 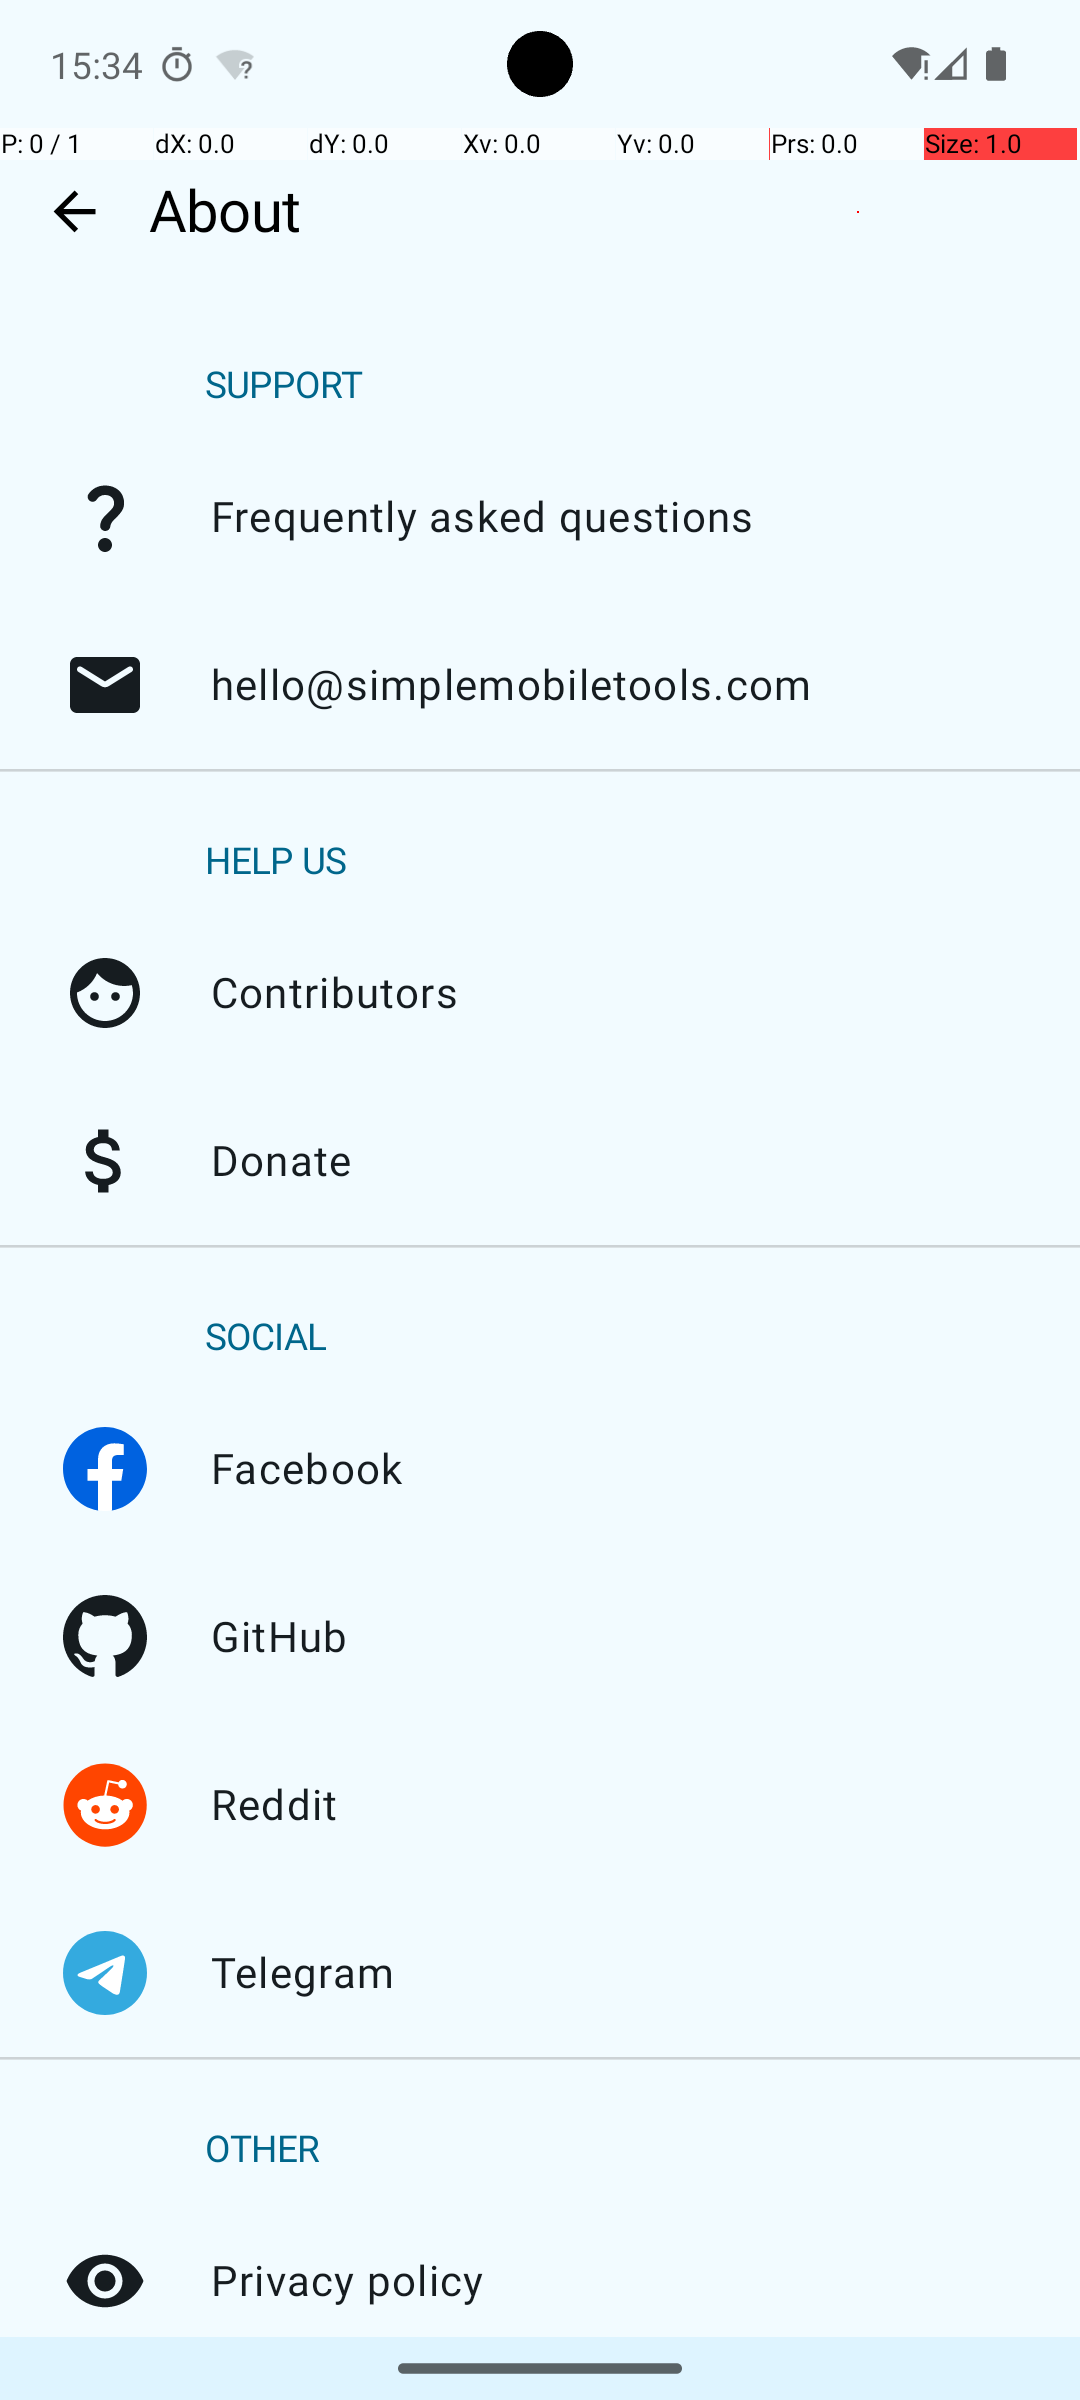 What do you see at coordinates (262, 2150) in the screenshot?
I see `OTHER` at bounding box center [262, 2150].